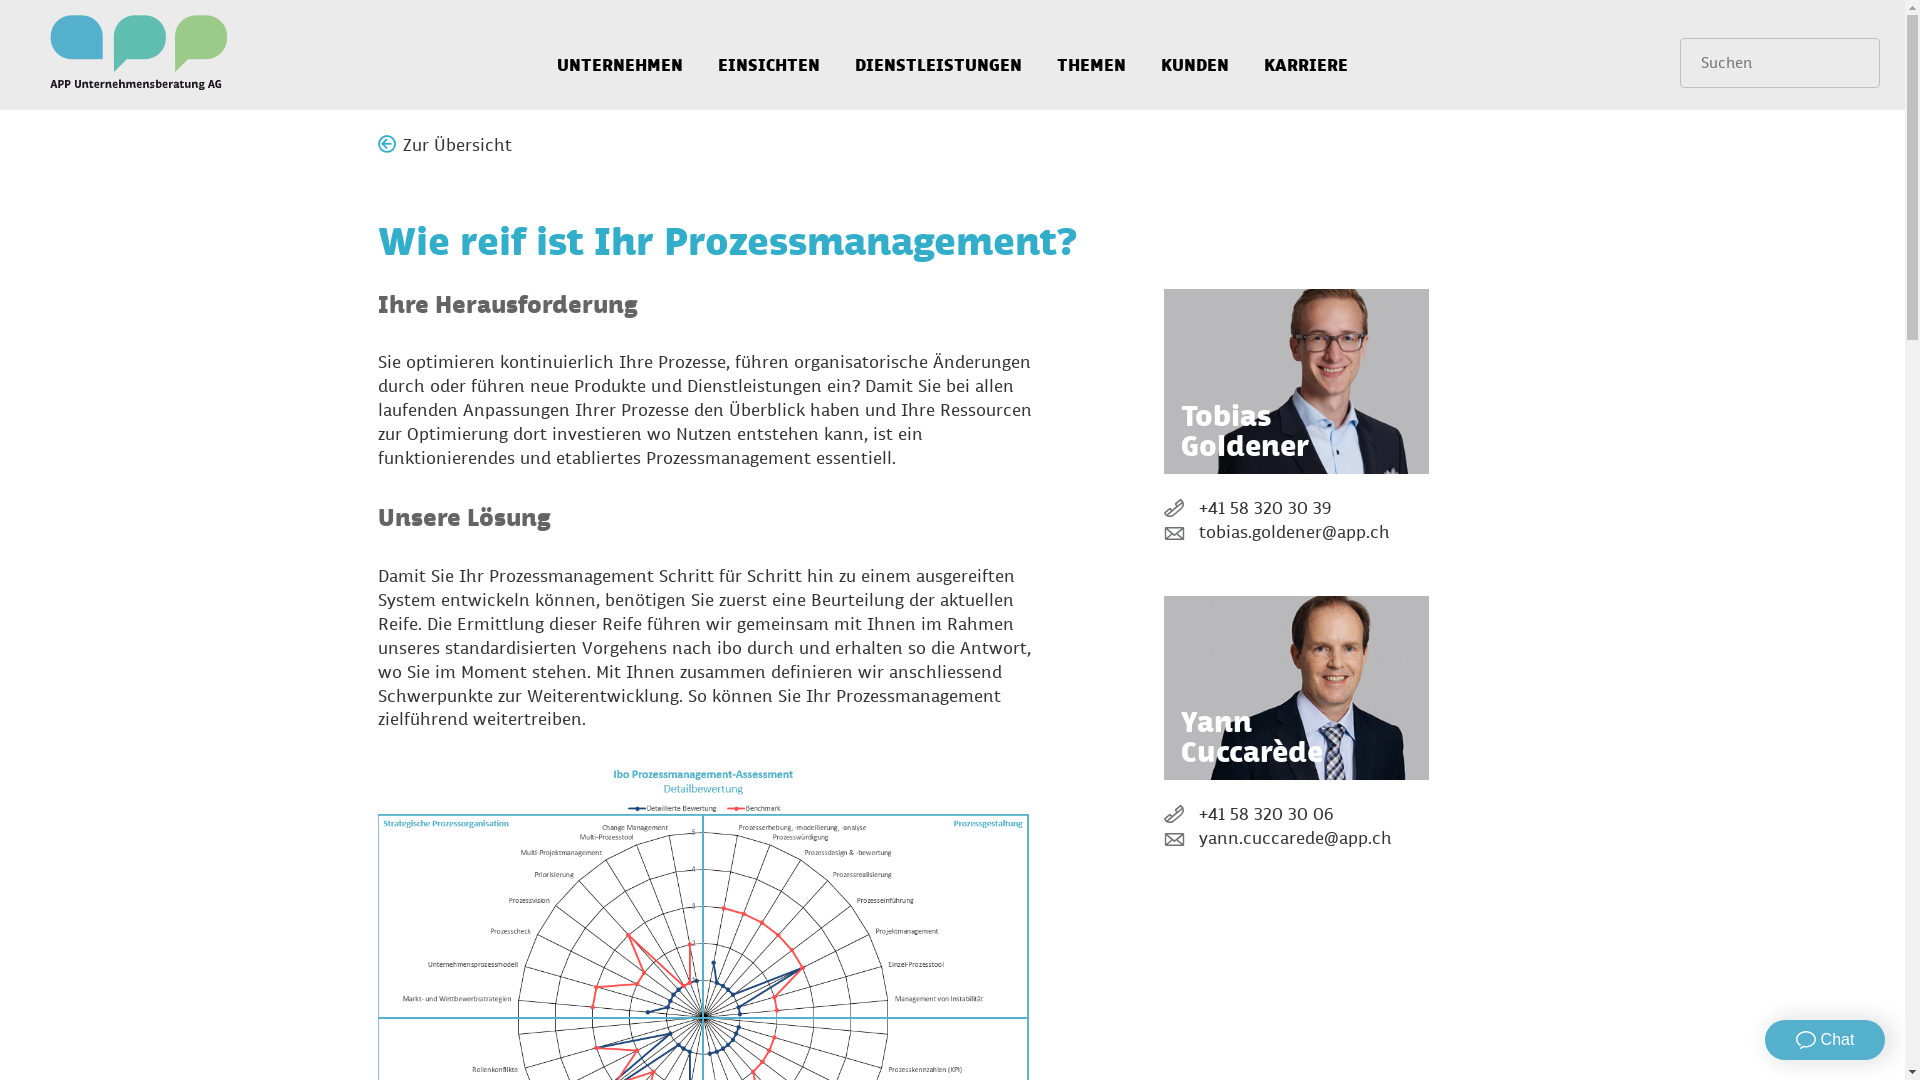  What do you see at coordinates (1092, 55) in the screenshot?
I see `THEMEN` at bounding box center [1092, 55].